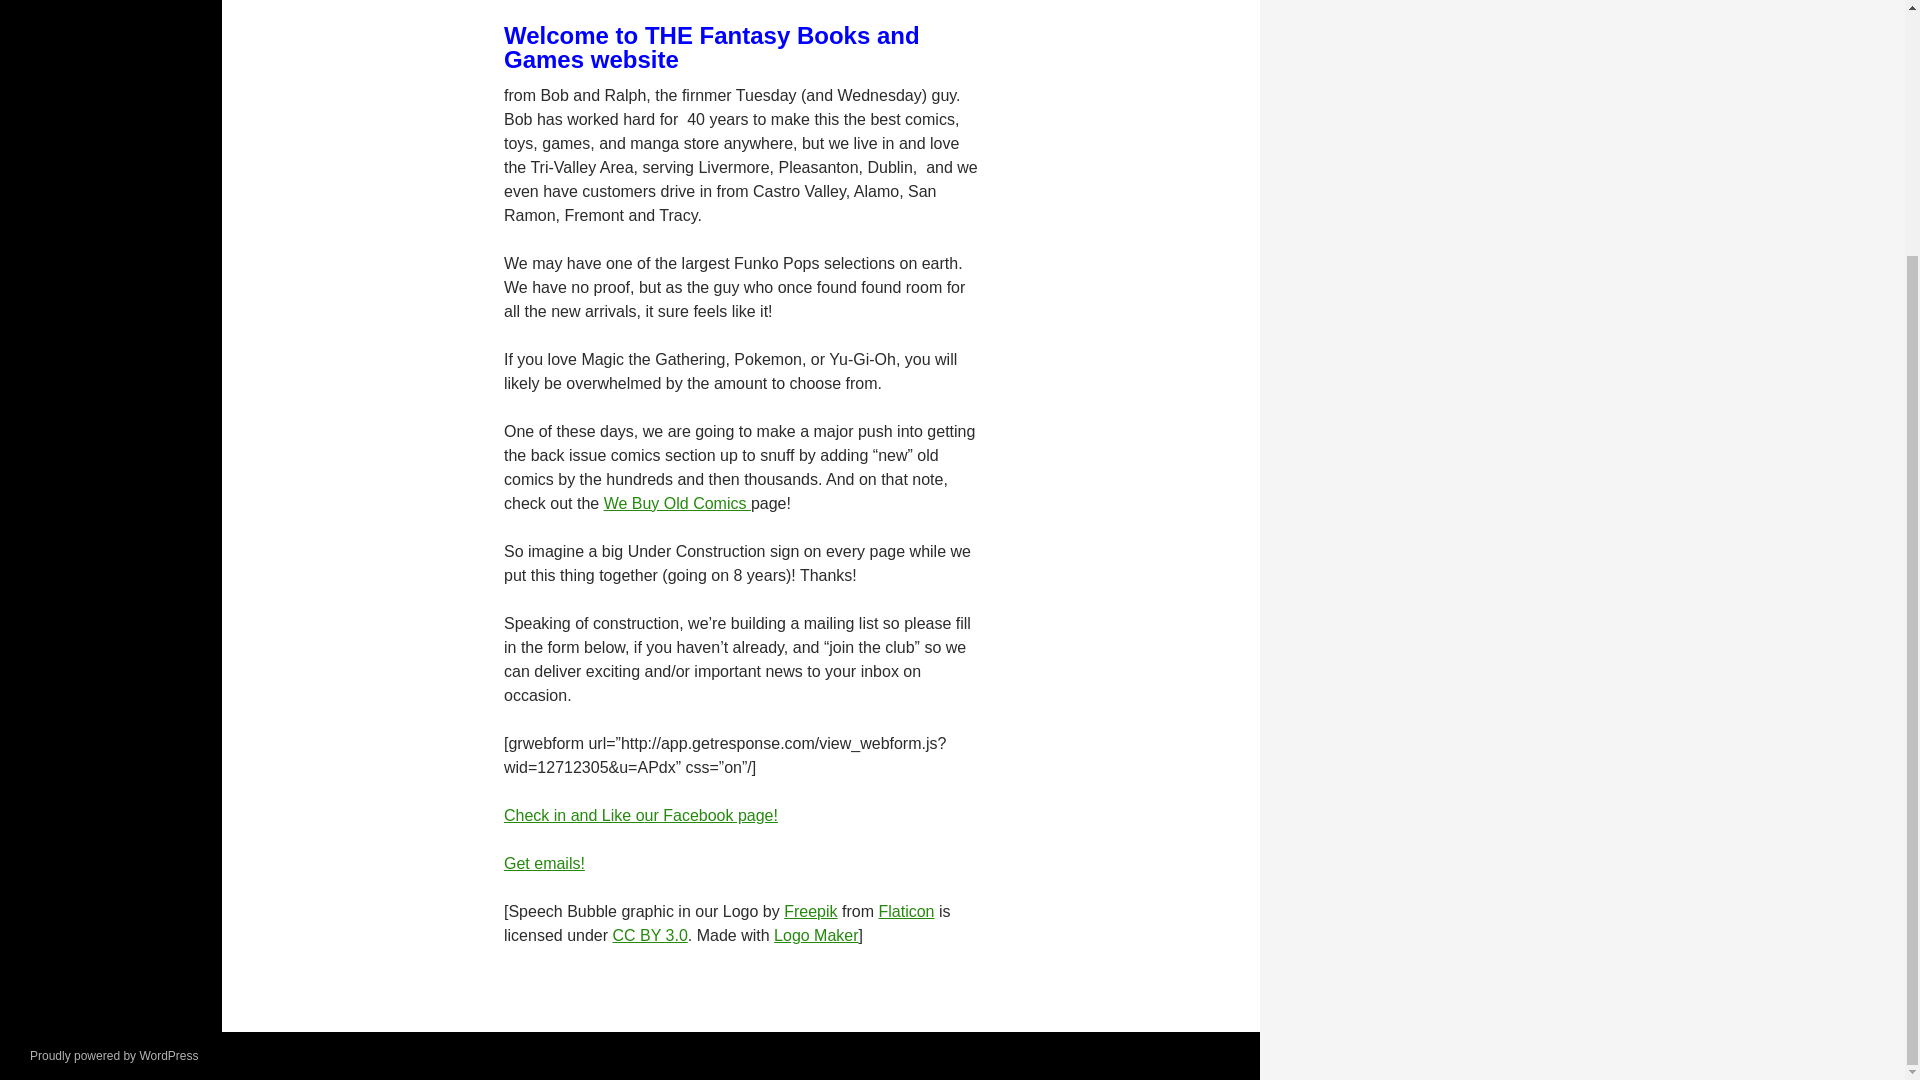 The image size is (1920, 1080). What do you see at coordinates (544, 863) in the screenshot?
I see `Get emails!` at bounding box center [544, 863].